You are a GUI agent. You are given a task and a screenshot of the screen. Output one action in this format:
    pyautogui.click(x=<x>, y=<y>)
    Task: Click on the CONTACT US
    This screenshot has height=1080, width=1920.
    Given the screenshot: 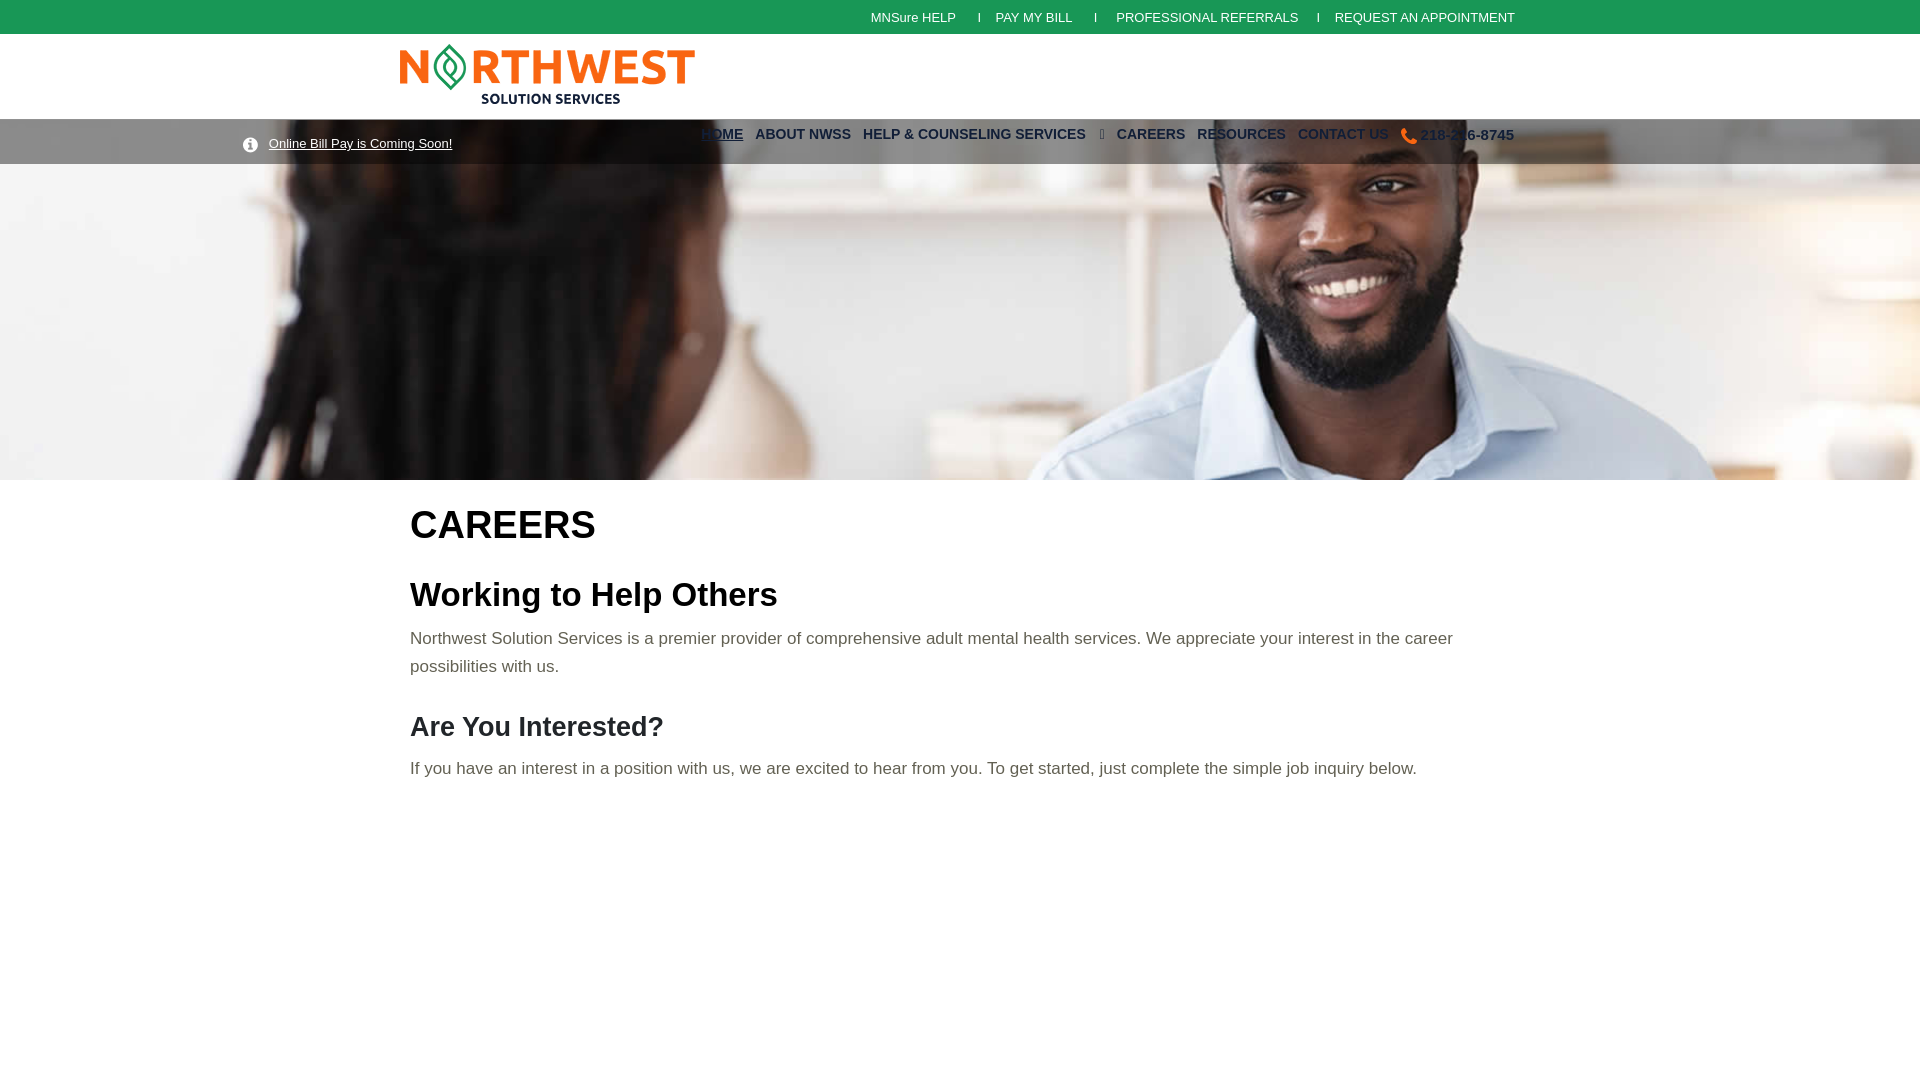 What is the action you would take?
    pyautogui.click(x=1344, y=131)
    